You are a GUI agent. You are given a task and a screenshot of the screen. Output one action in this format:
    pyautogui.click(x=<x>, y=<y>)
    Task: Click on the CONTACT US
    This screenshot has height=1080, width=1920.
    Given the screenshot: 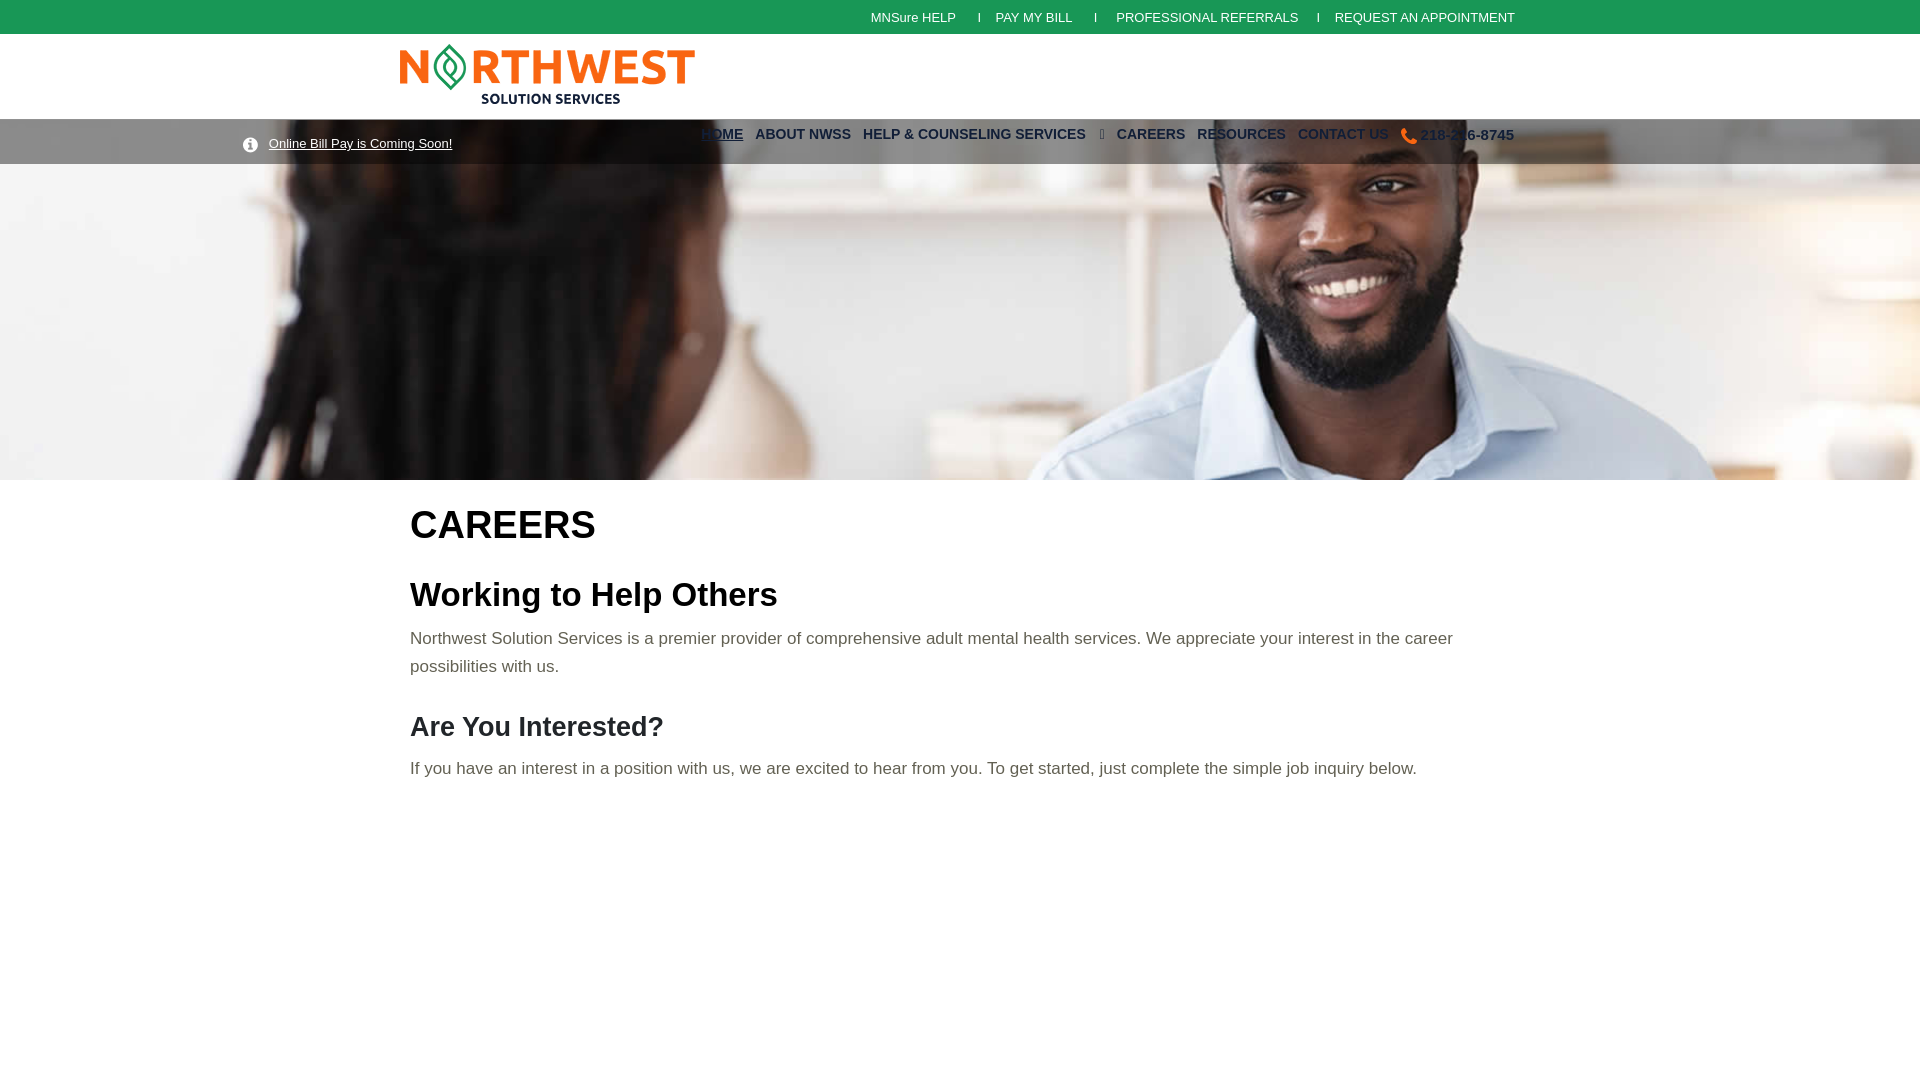 What is the action you would take?
    pyautogui.click(x=1344, y=131)
    